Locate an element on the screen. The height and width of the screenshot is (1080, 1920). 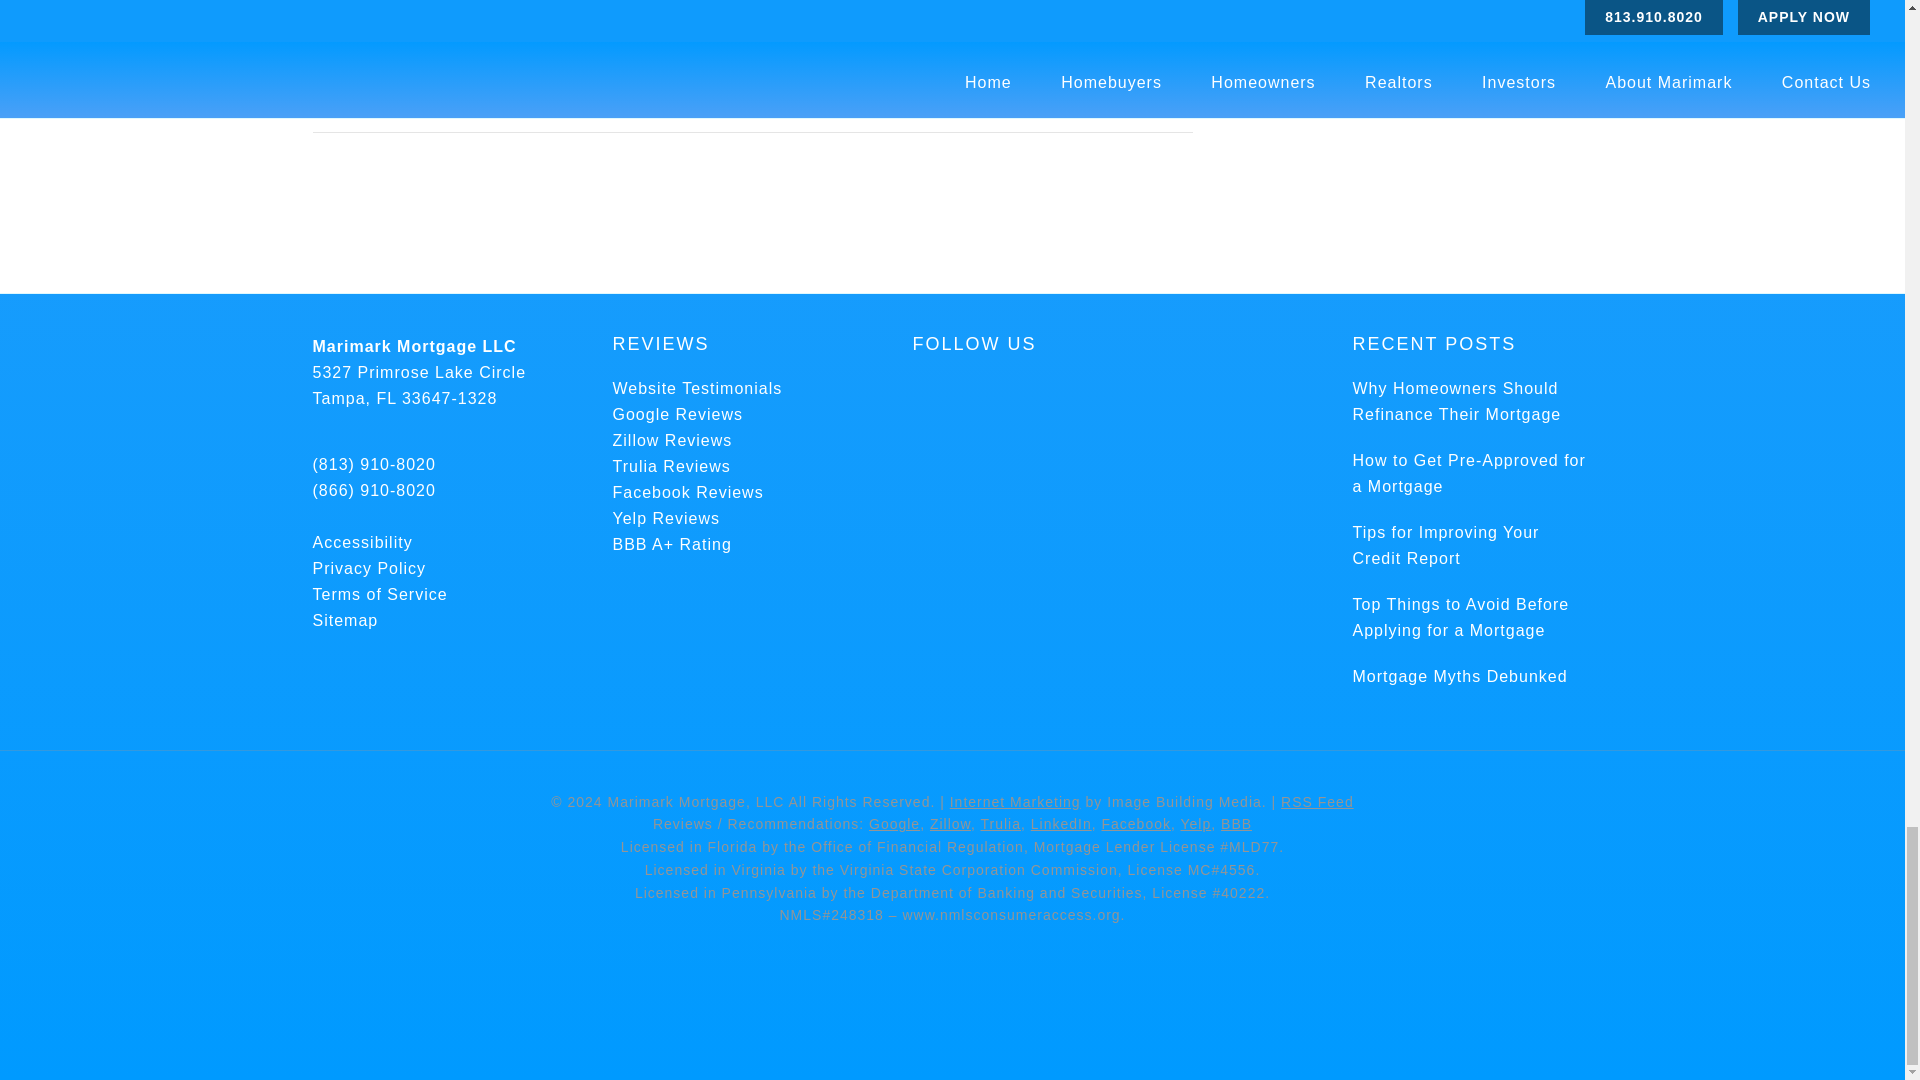
Trullia Reviews Mary Catchur is located at coordinates (670, 466).